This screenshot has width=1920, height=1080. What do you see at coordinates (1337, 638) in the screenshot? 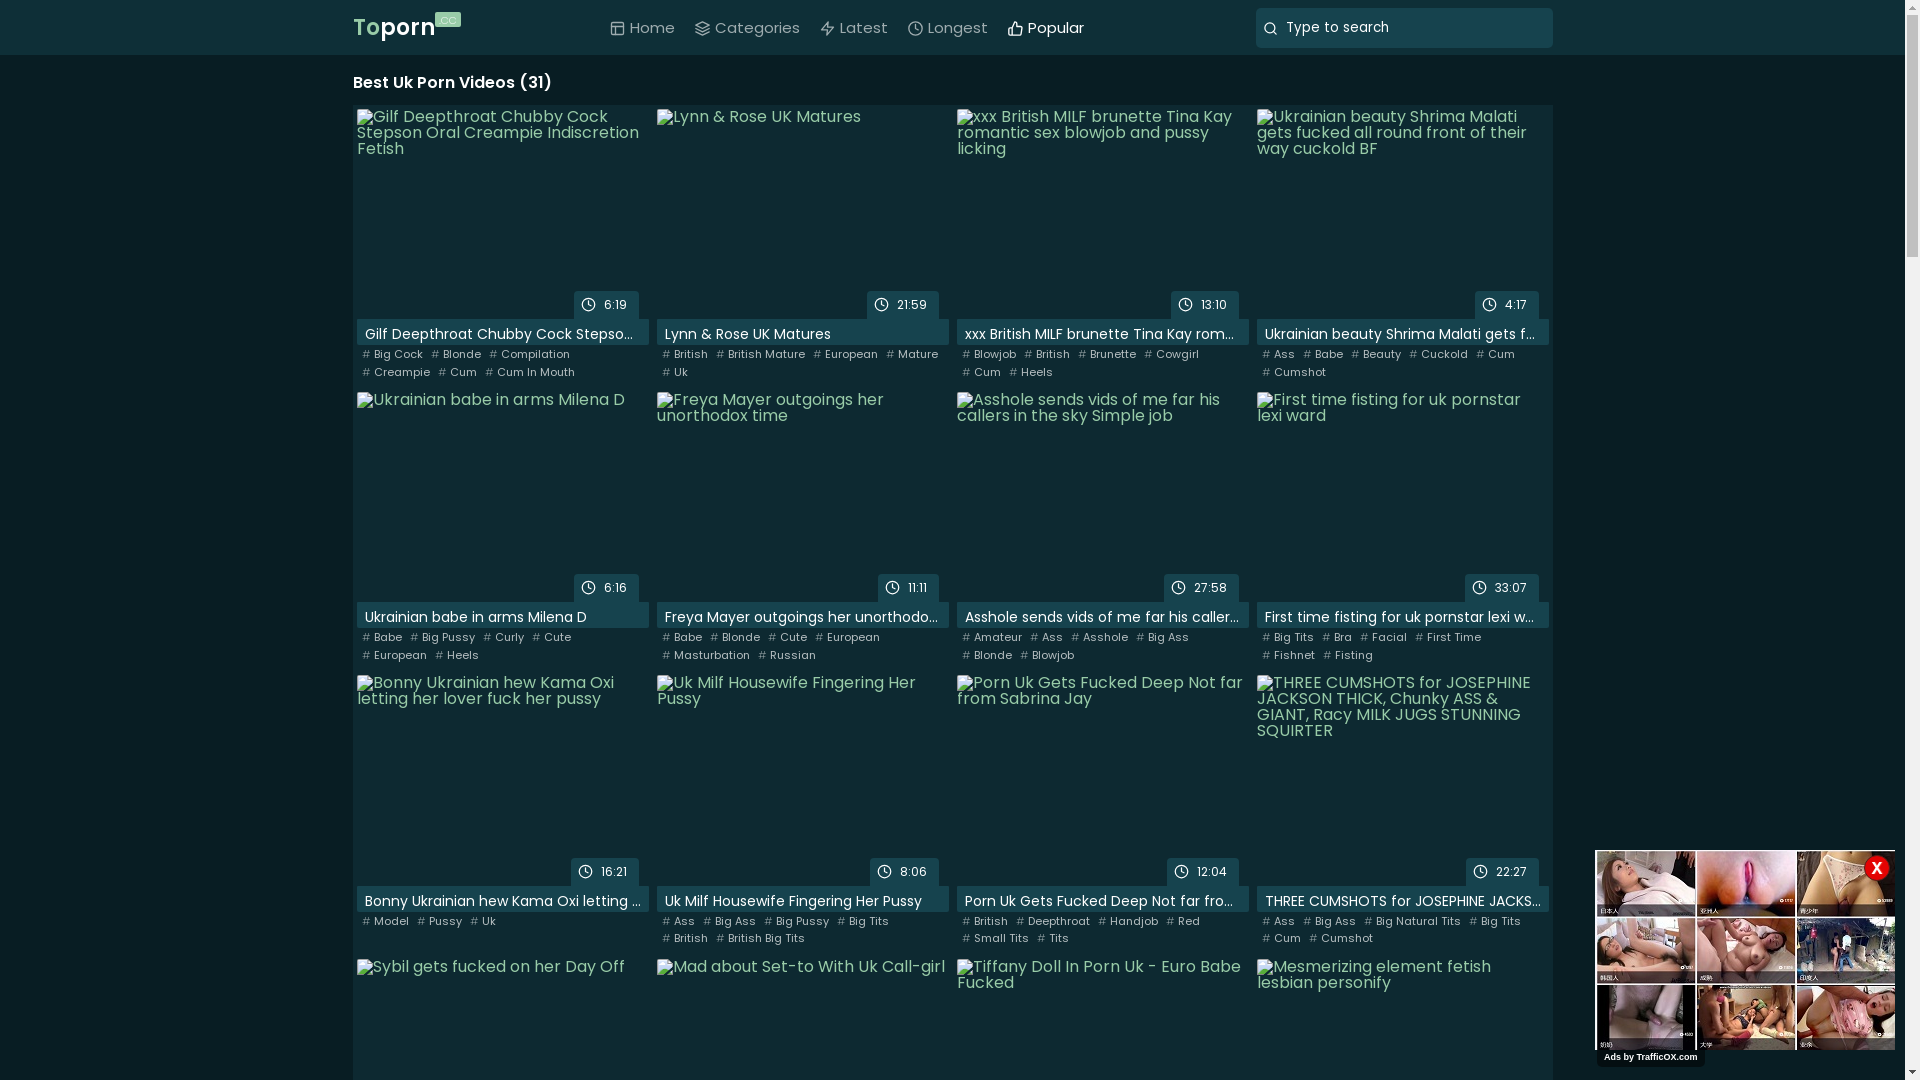
I see `Bra` at bounding box center [1337, 638].